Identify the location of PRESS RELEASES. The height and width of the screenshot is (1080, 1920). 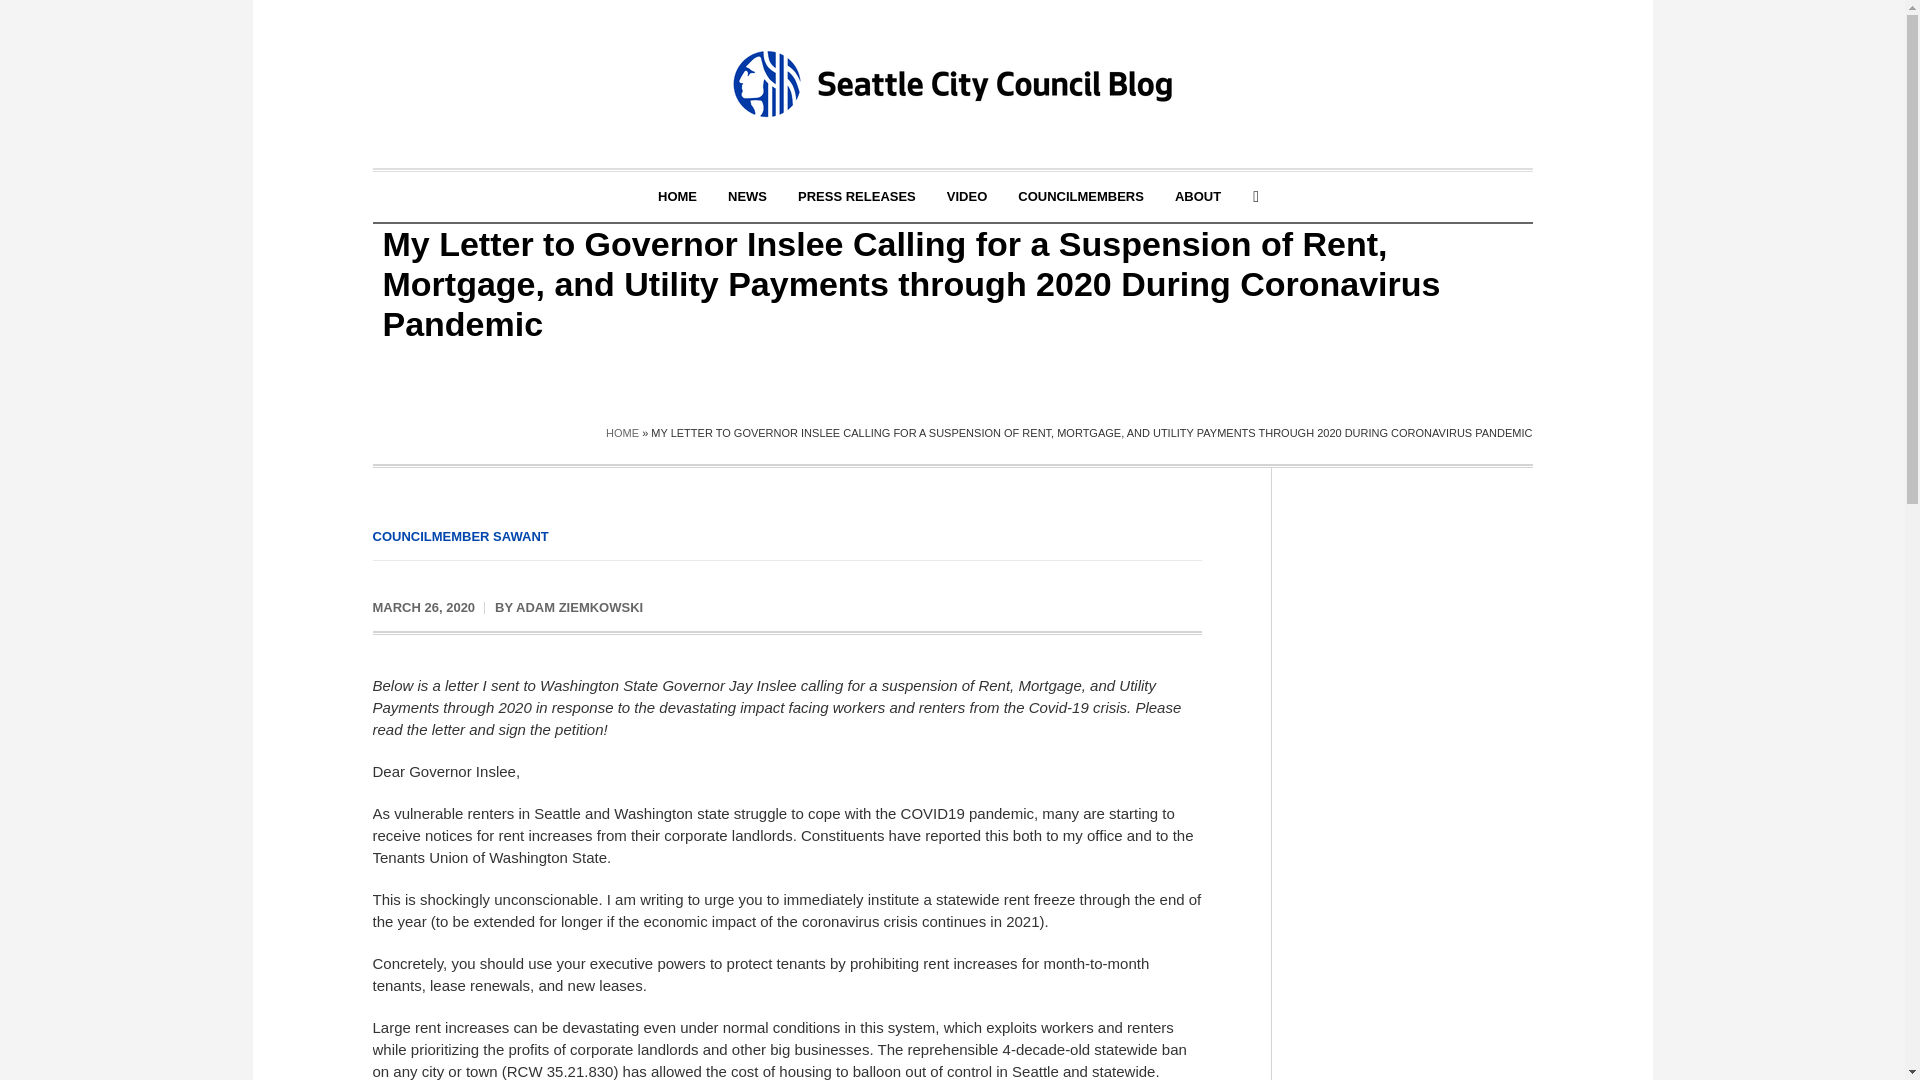
(857, 196).